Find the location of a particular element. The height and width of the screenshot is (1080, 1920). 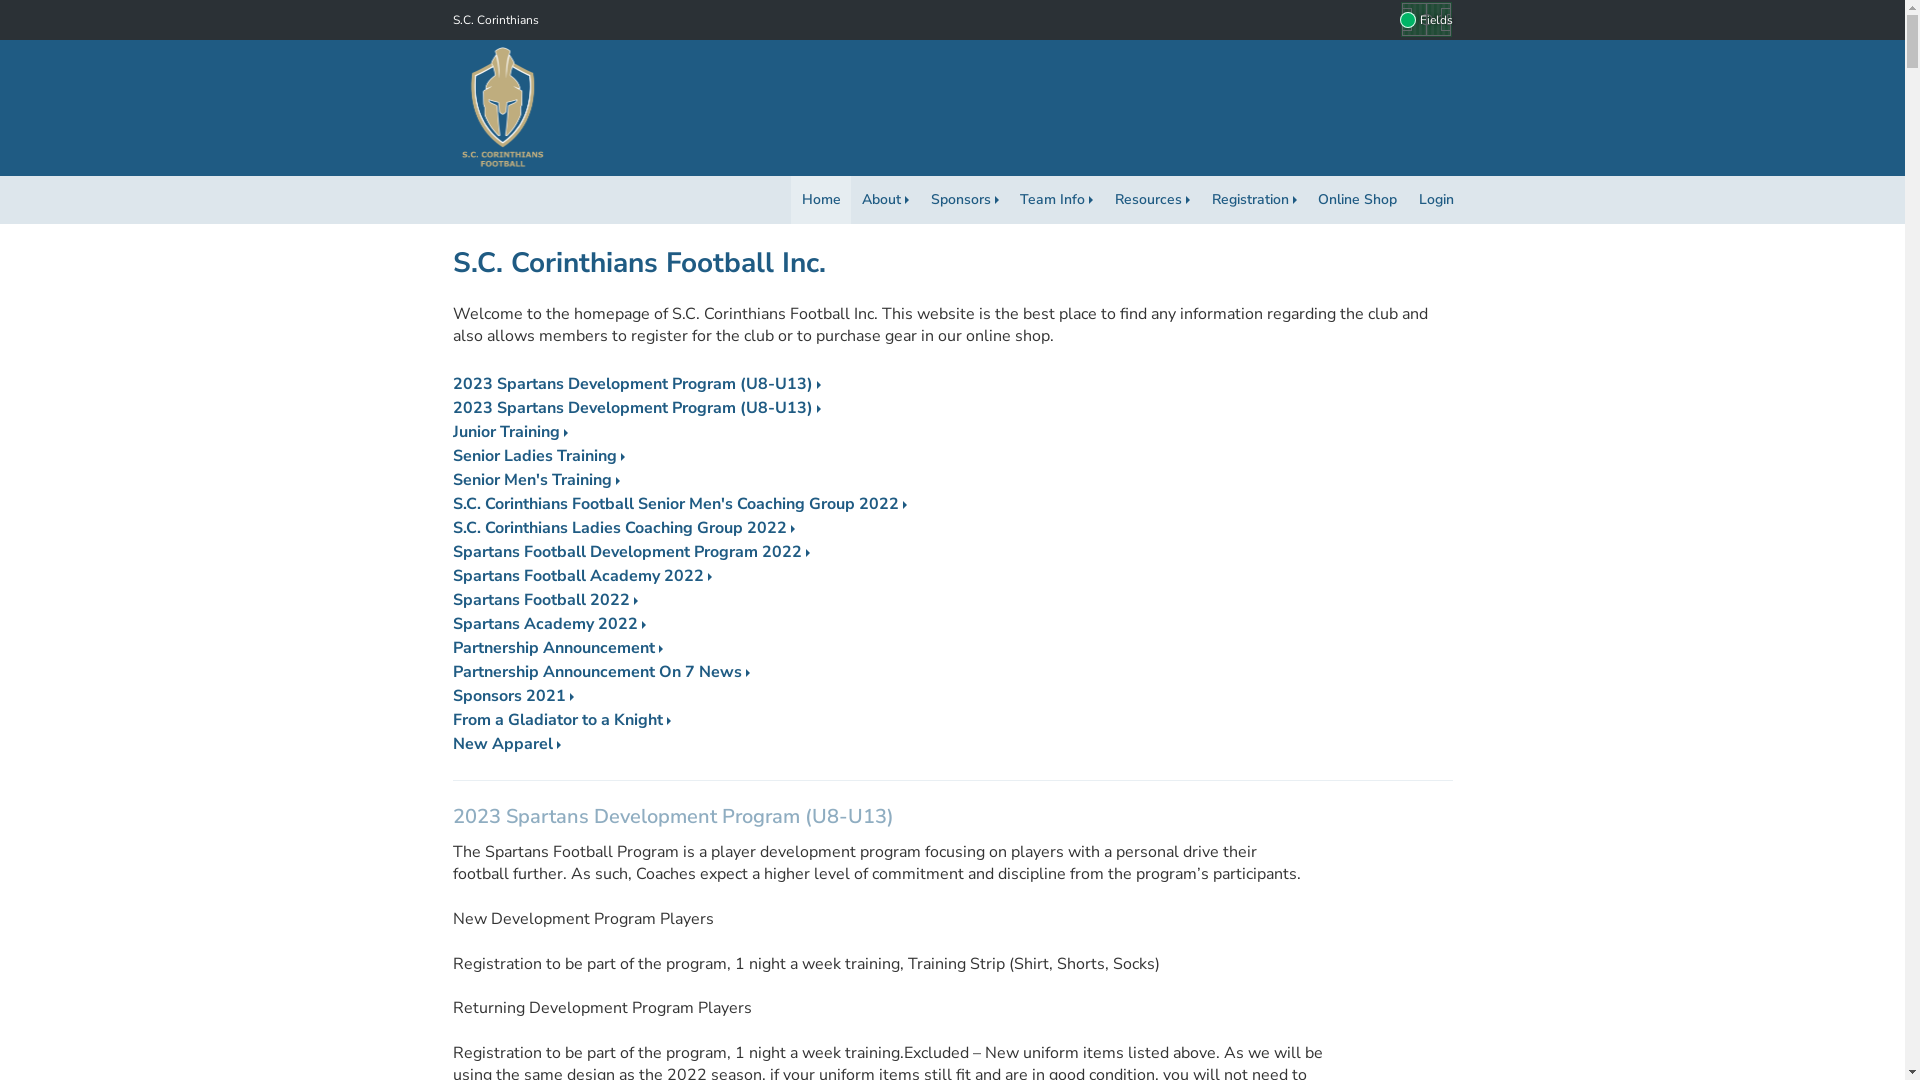

Senior Men's Training is located at coordinates (536, 480).